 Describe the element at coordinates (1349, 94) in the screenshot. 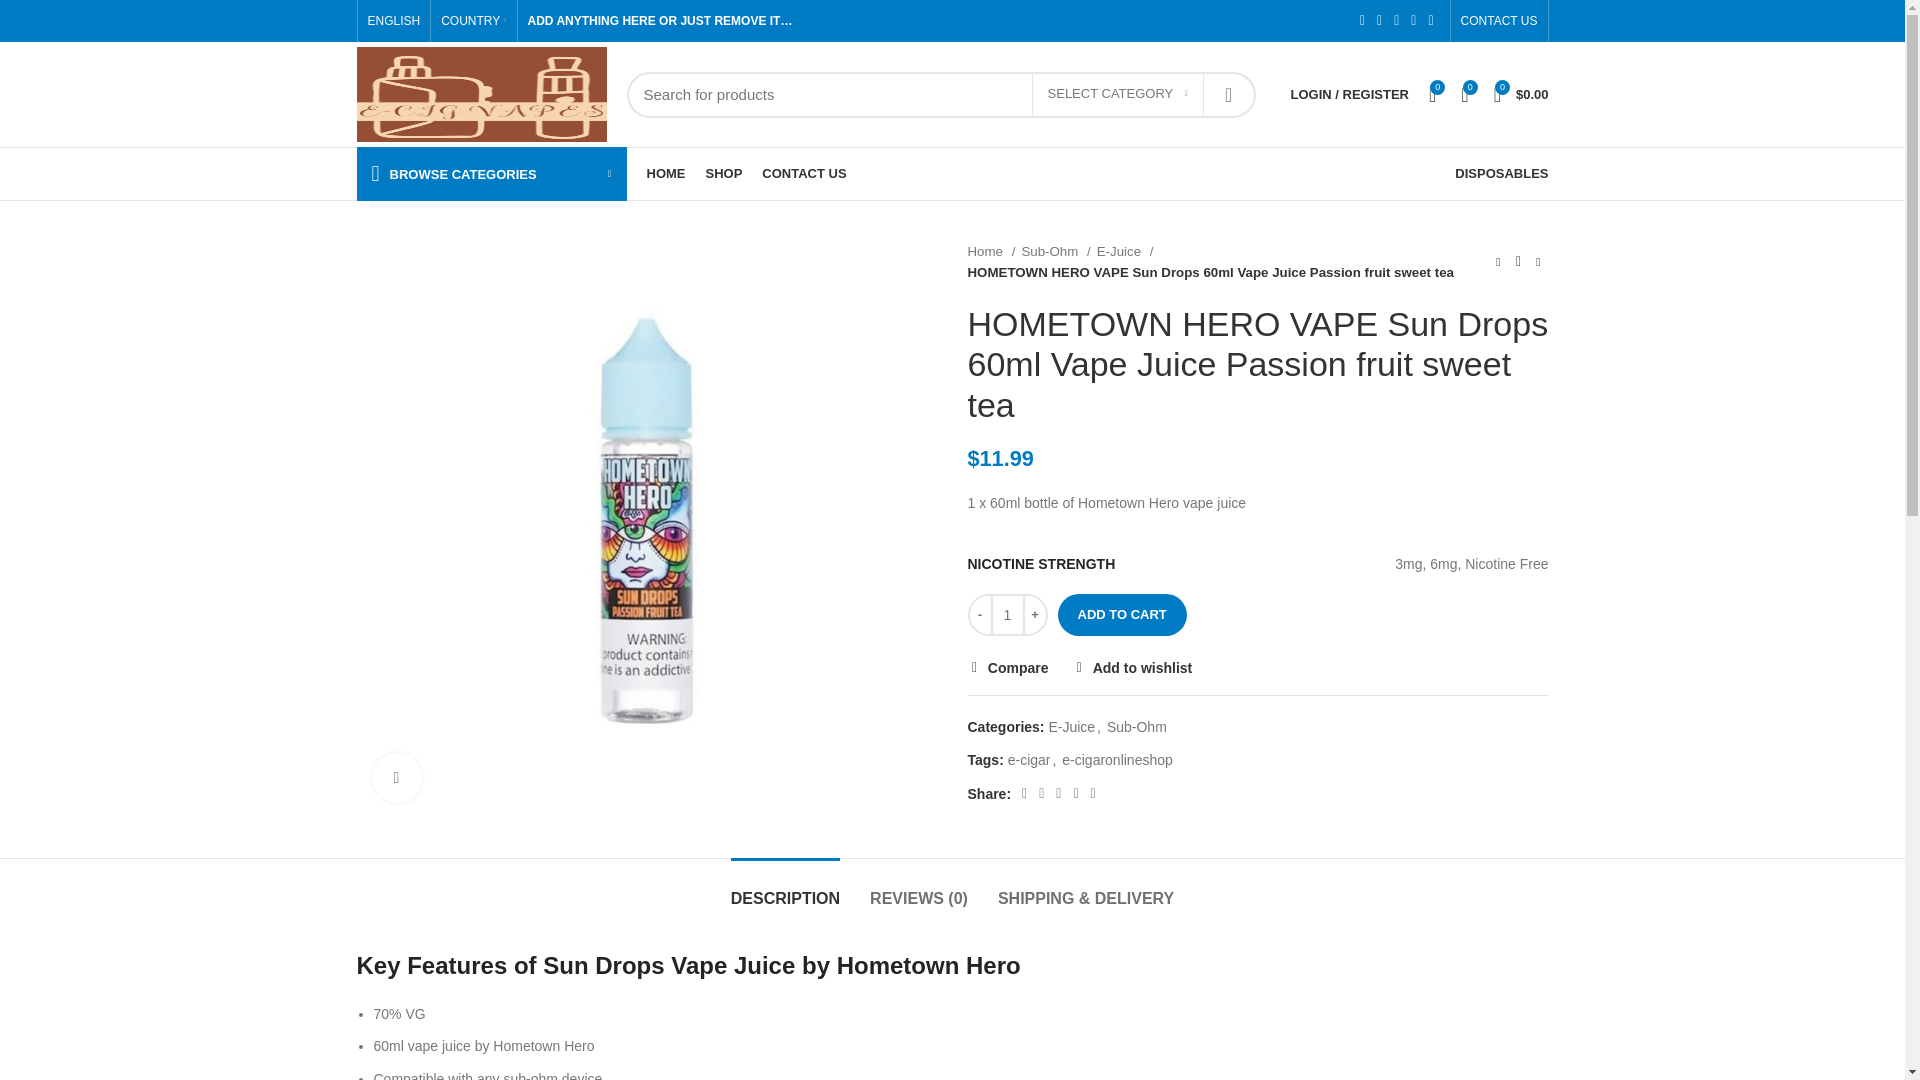

I see `My account` at that location.